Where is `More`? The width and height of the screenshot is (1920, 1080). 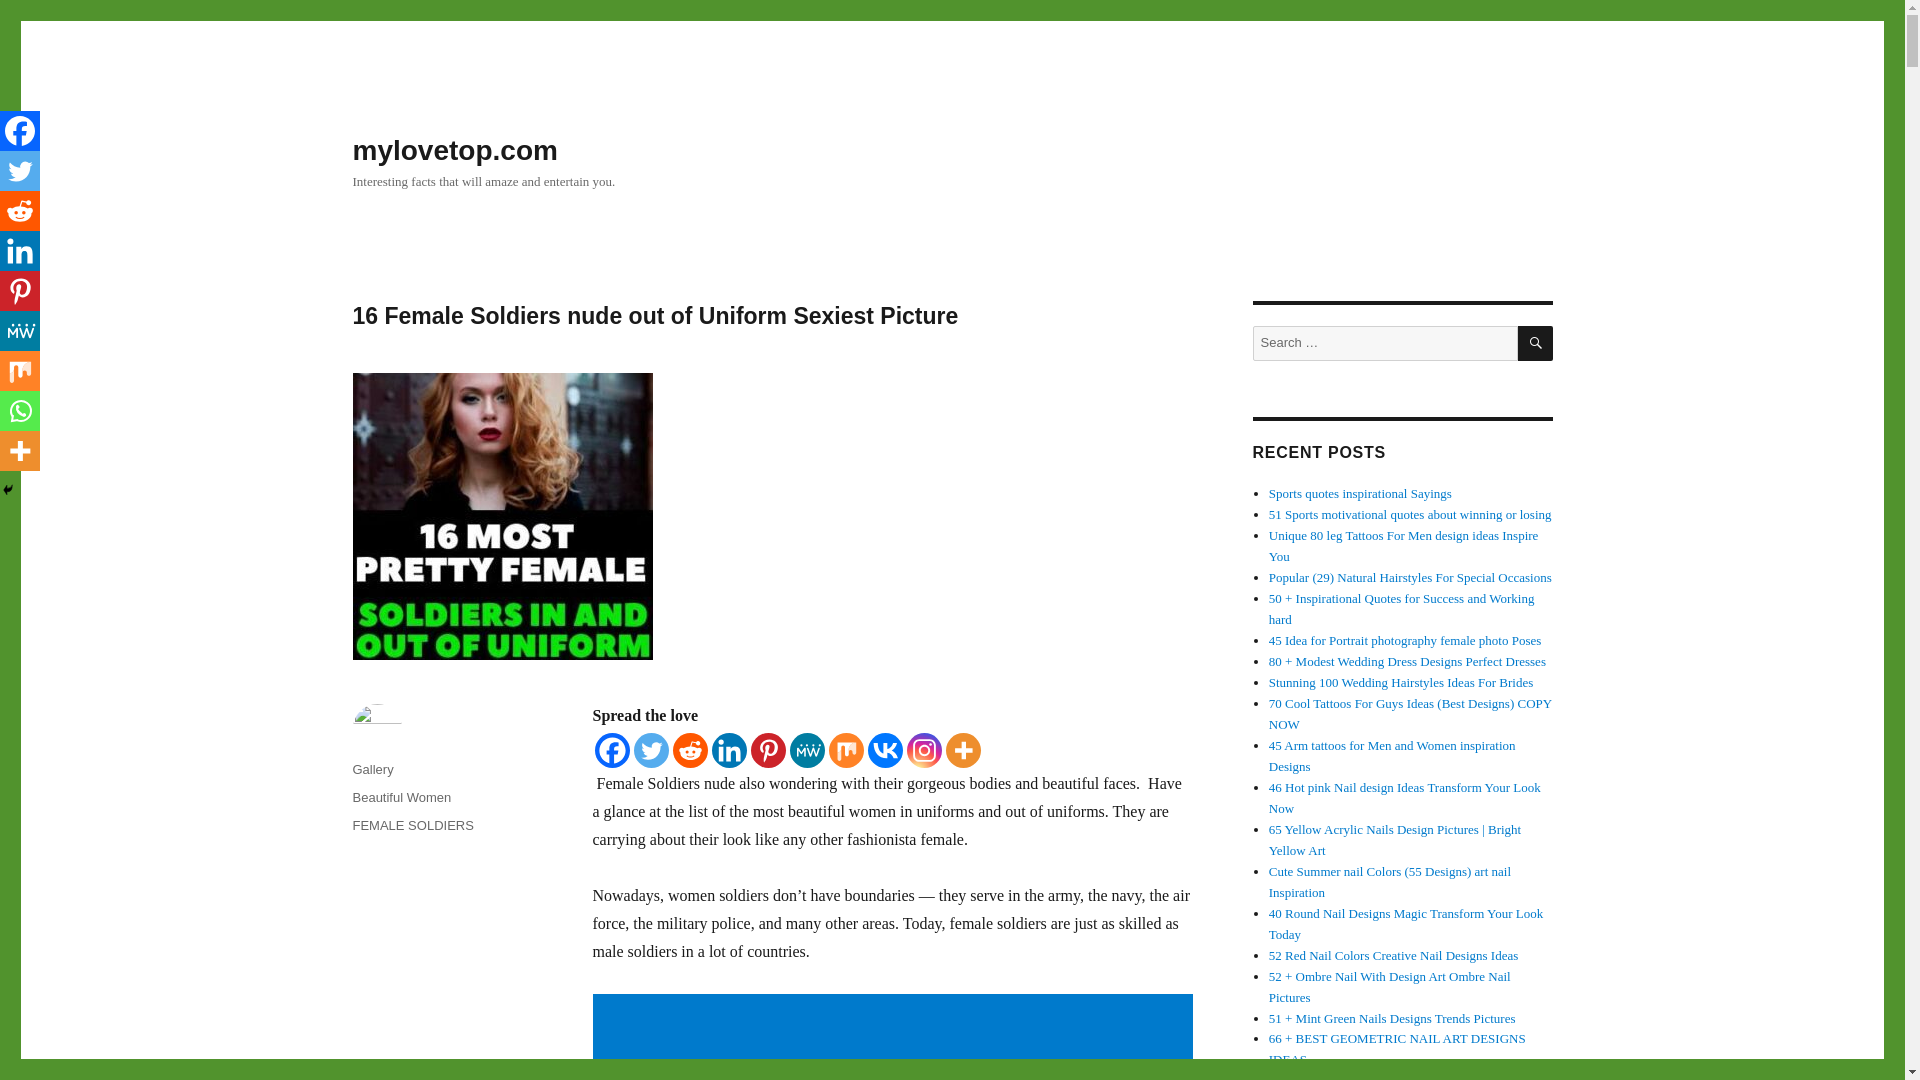
More is located at coordinates (964, 750).